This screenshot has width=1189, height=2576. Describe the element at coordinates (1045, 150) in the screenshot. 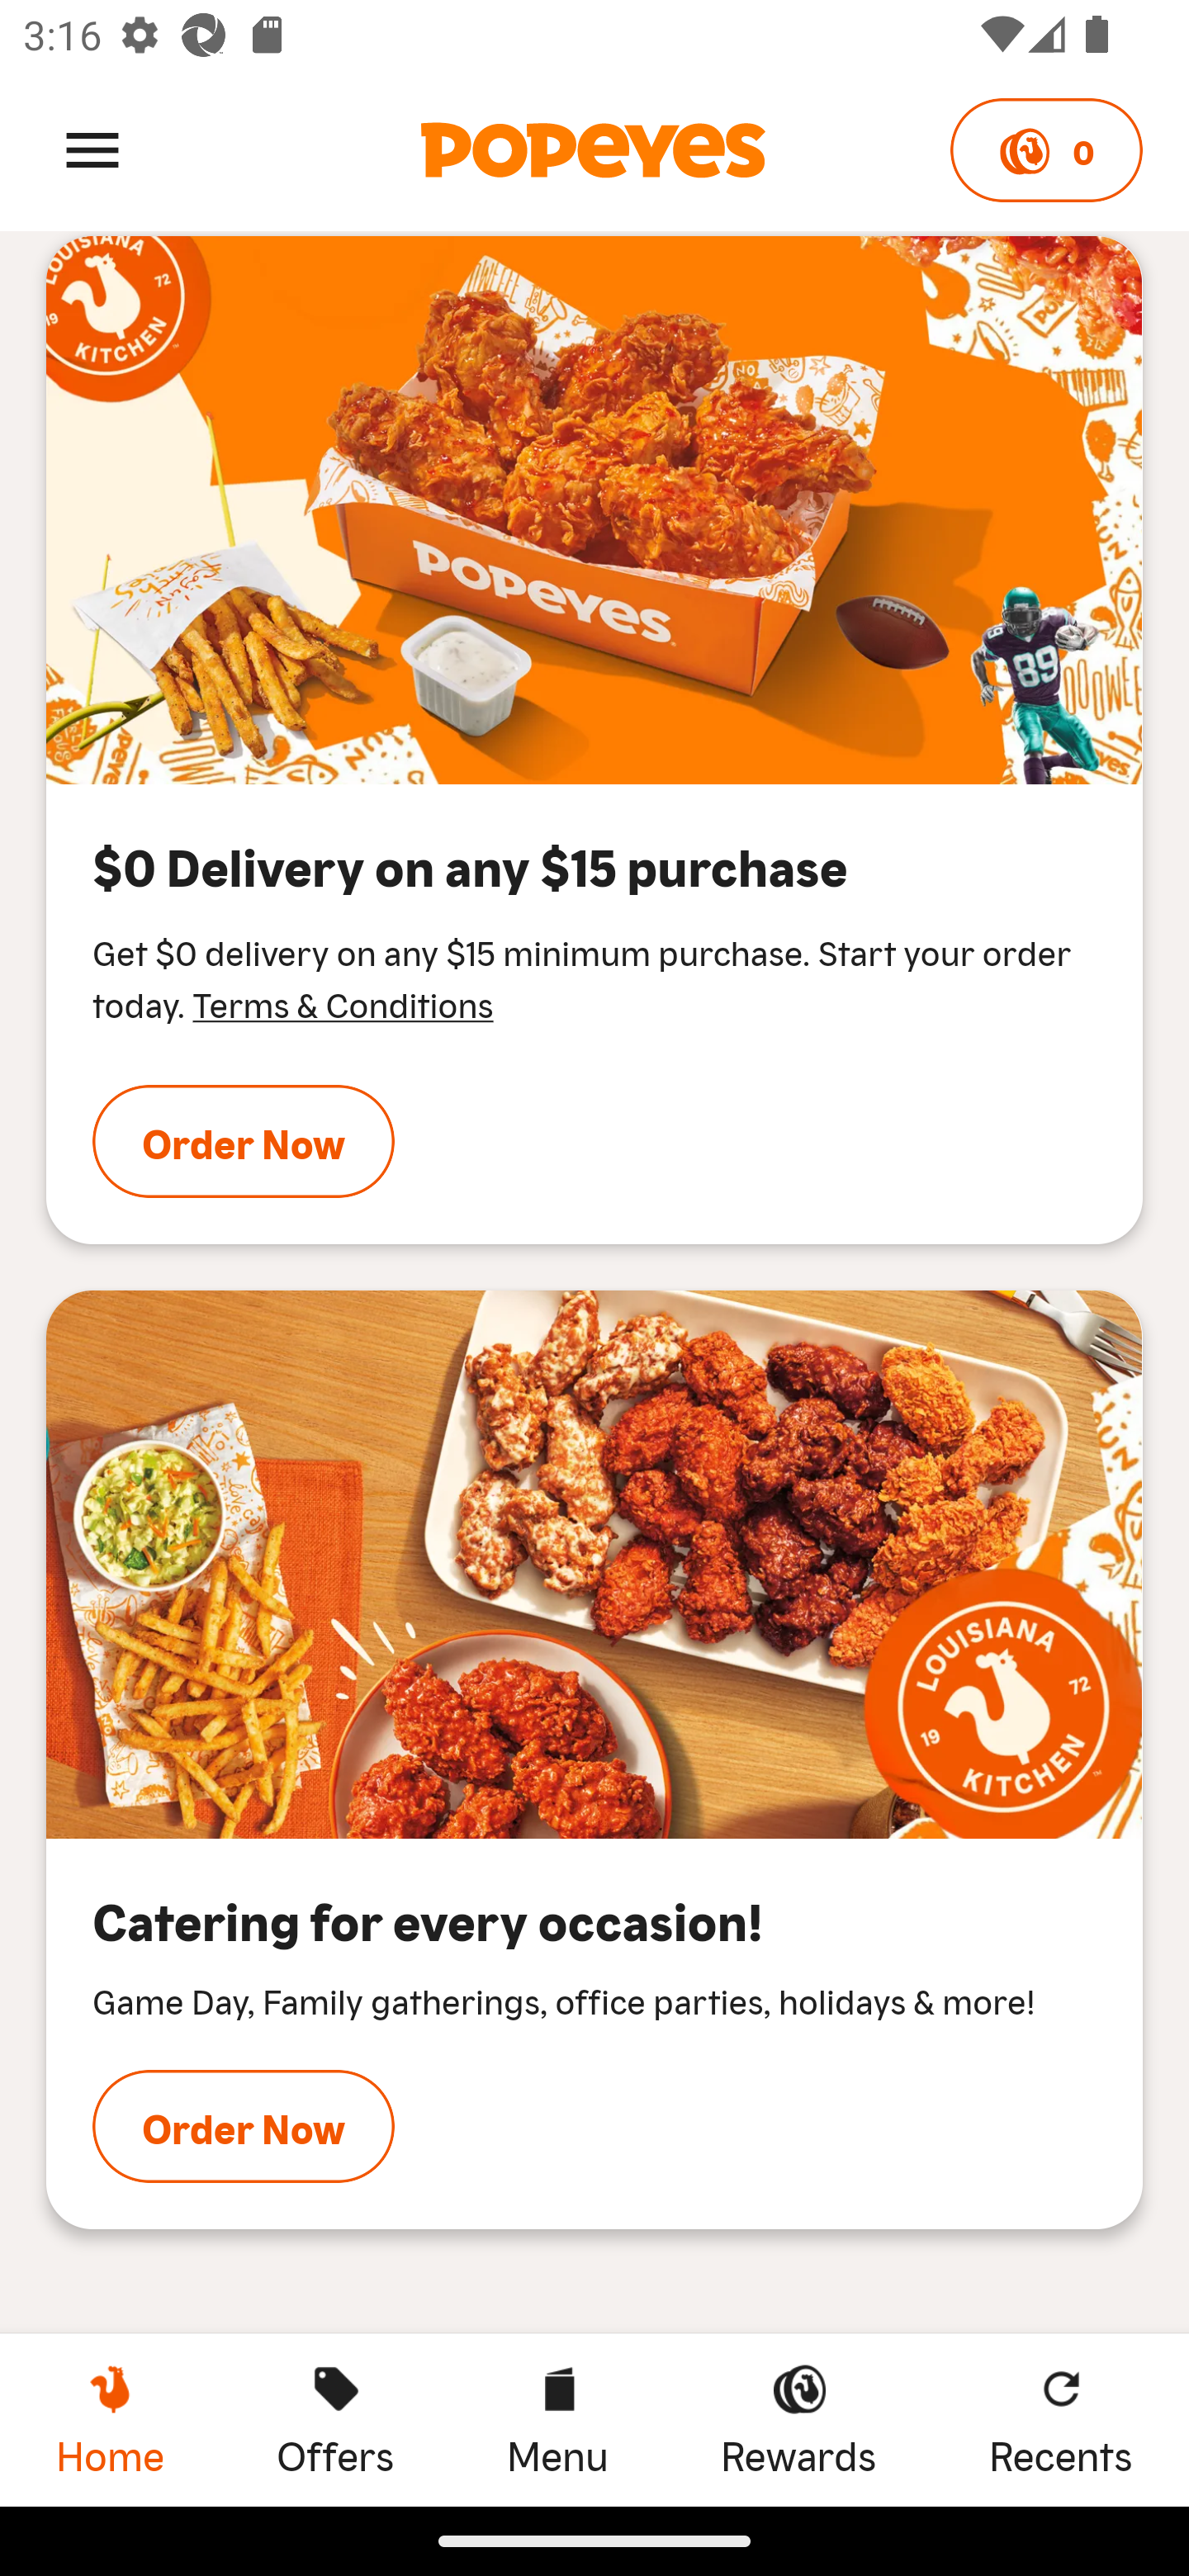

I see `0 Points 0` at that location.